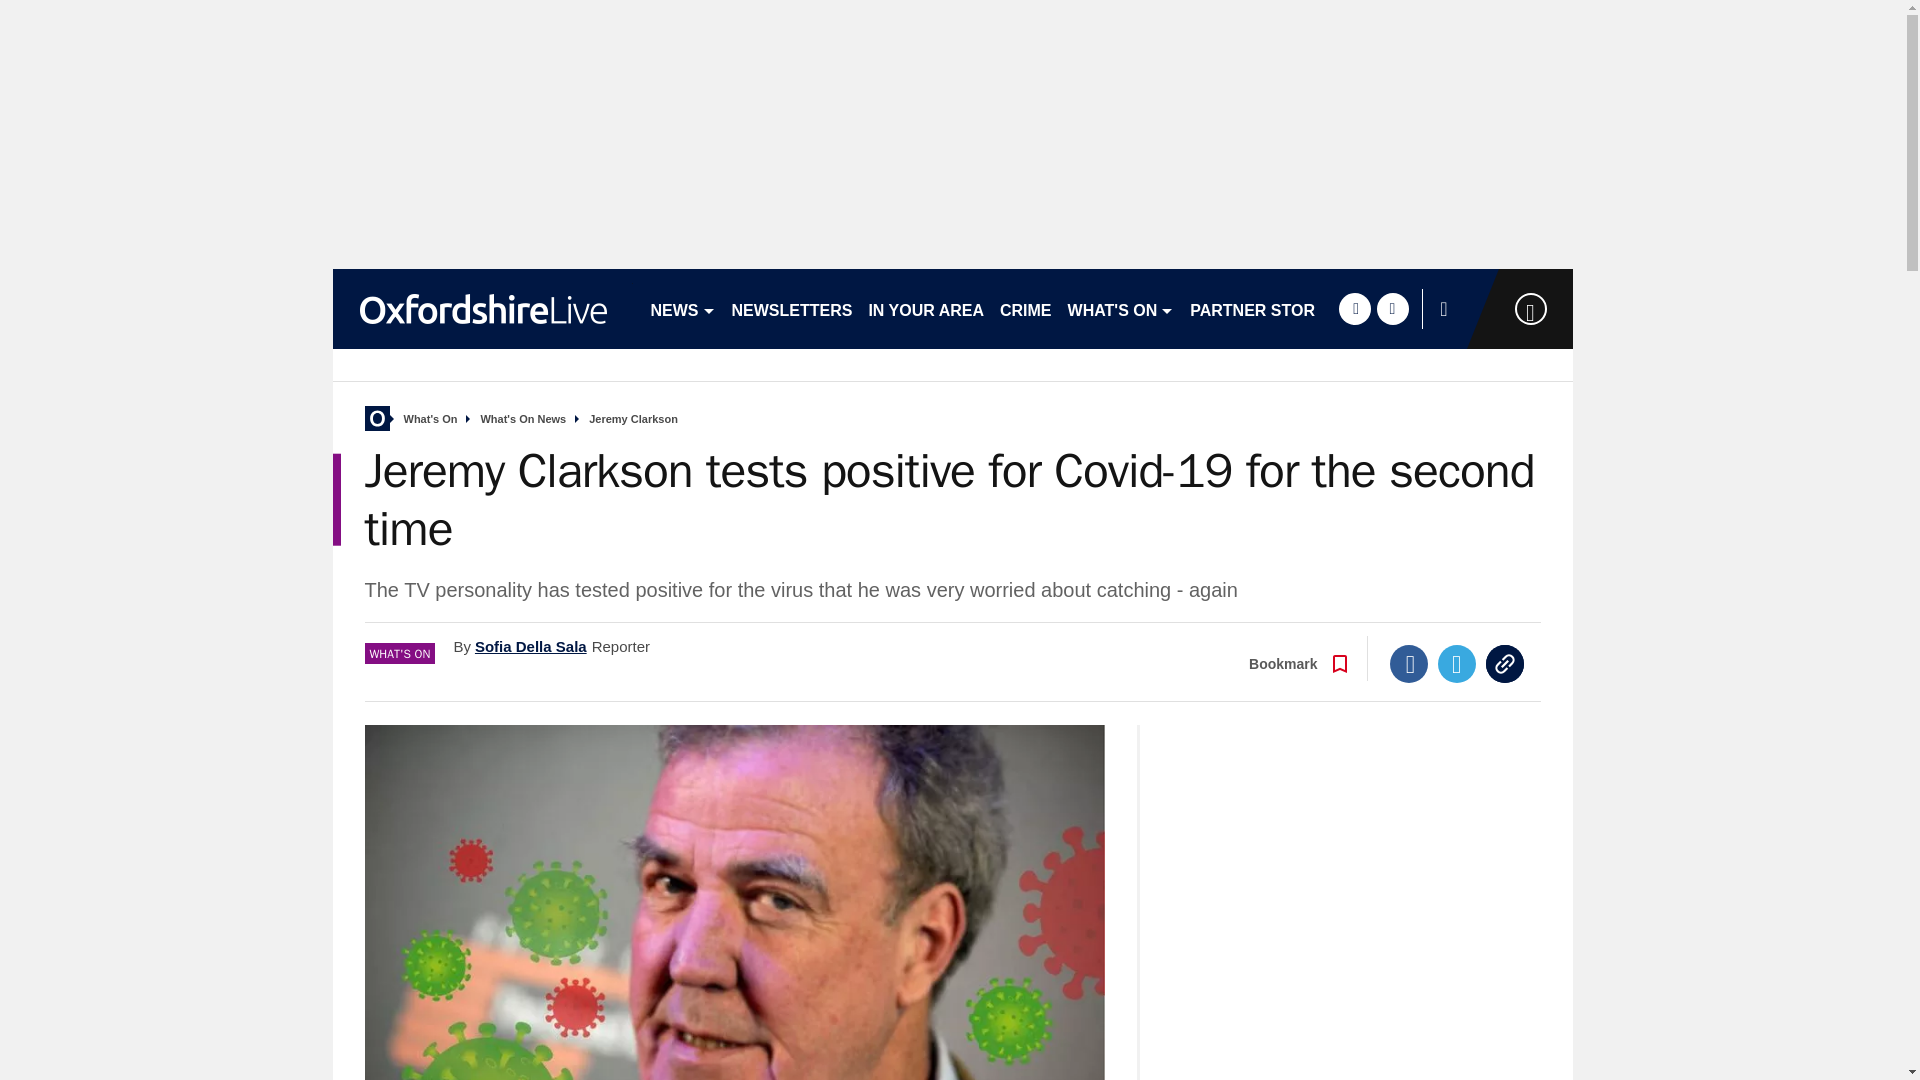 This screenshot has height=1080, width=1920. Describe the element at coordinates (1266, 308) in the screenshot. I see `PARTNER STORIES` at that location.